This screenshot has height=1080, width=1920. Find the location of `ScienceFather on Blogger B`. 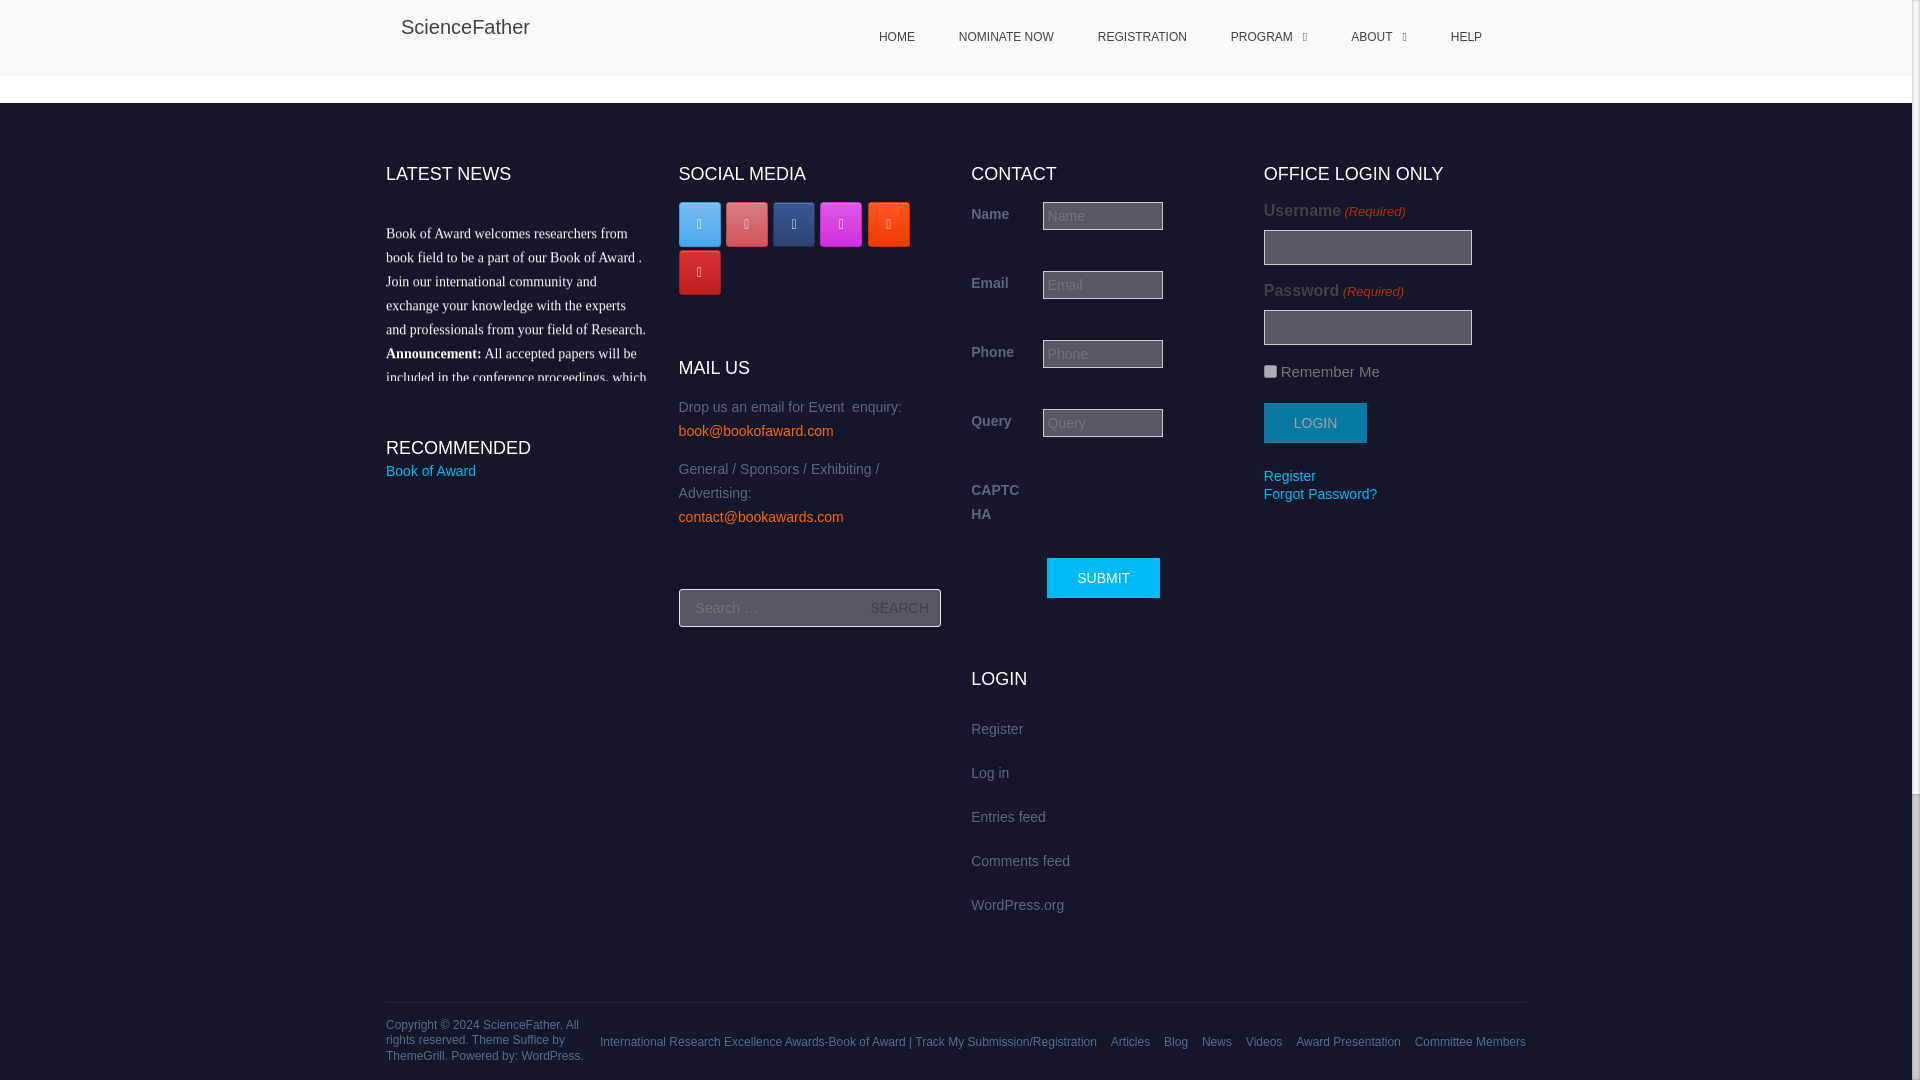

ScienceFather on Blogger B is located at coordinates (888, 224).